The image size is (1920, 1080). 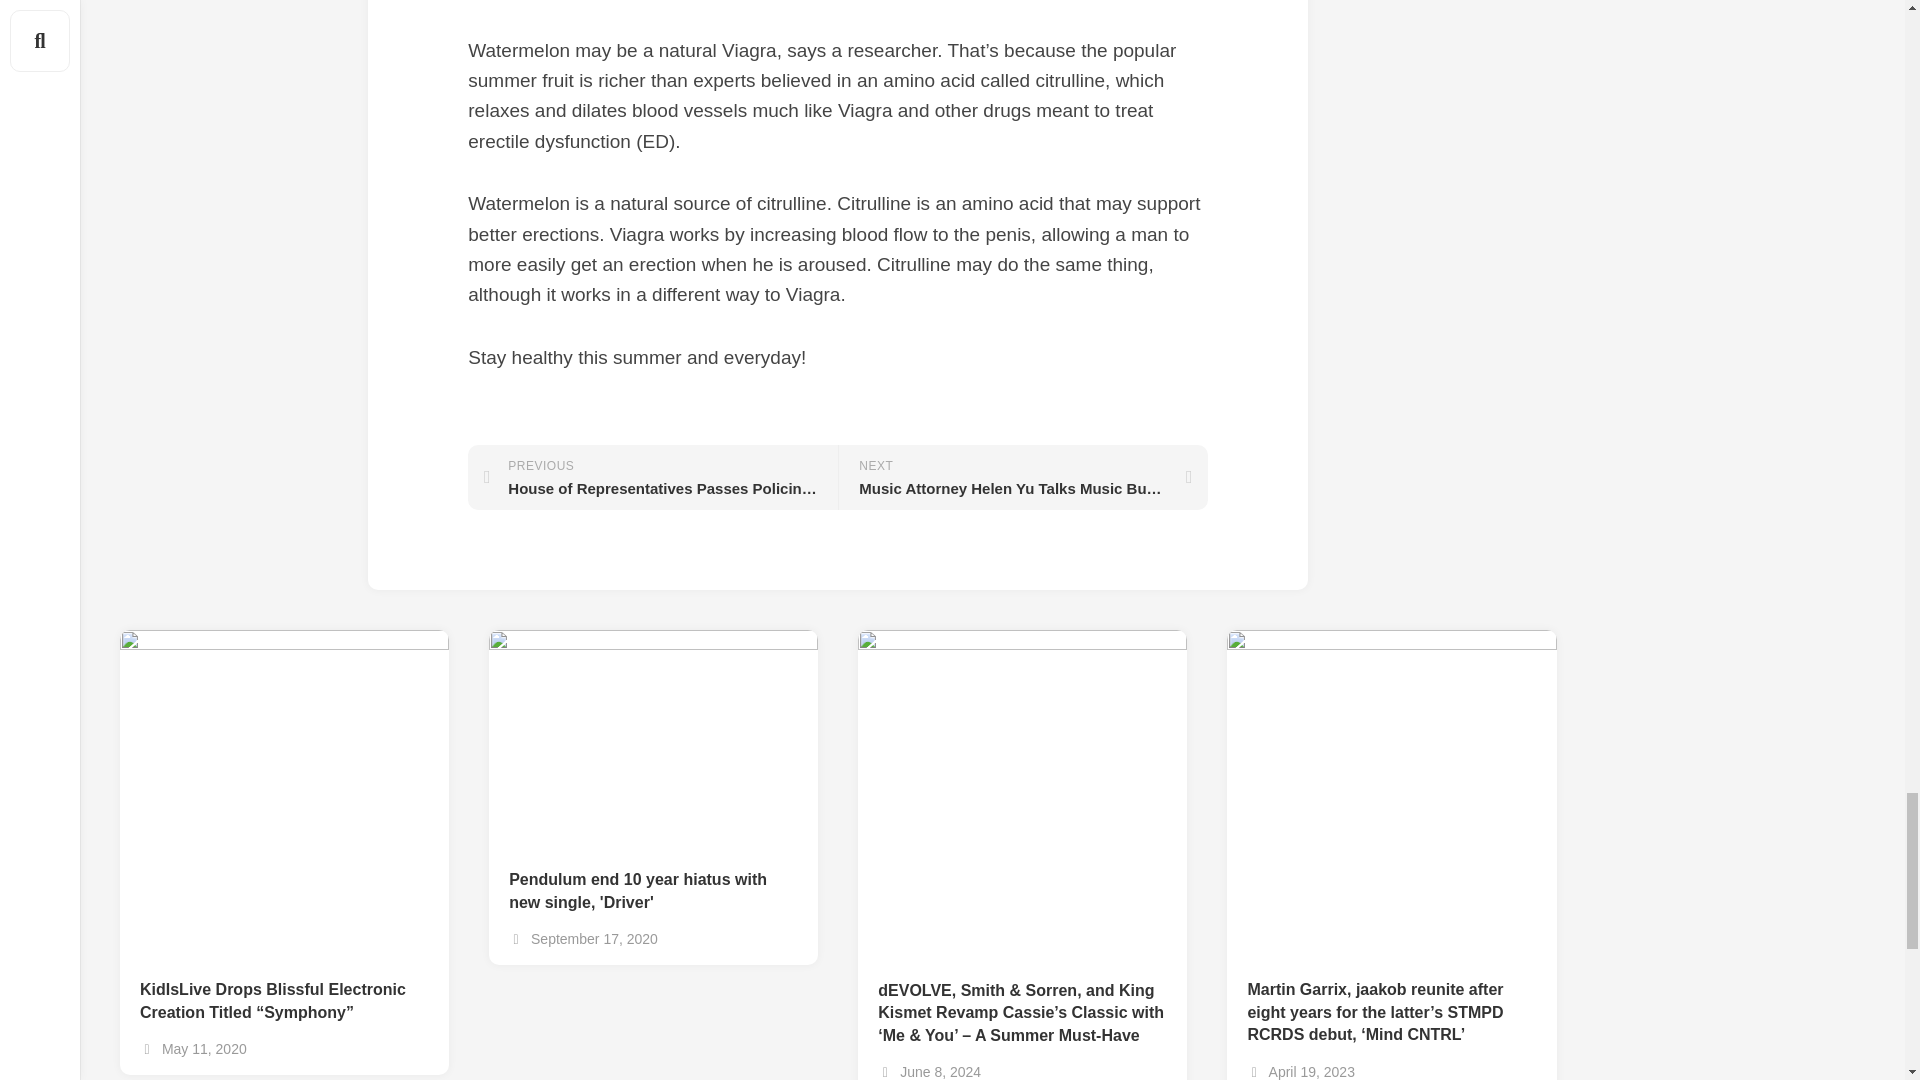 What do you see at coordinates (653, 880) in the screenshot?
I see `Pendulum end 10 year hiatus with new single, 'Driver'` at bounding box center [653, 880].